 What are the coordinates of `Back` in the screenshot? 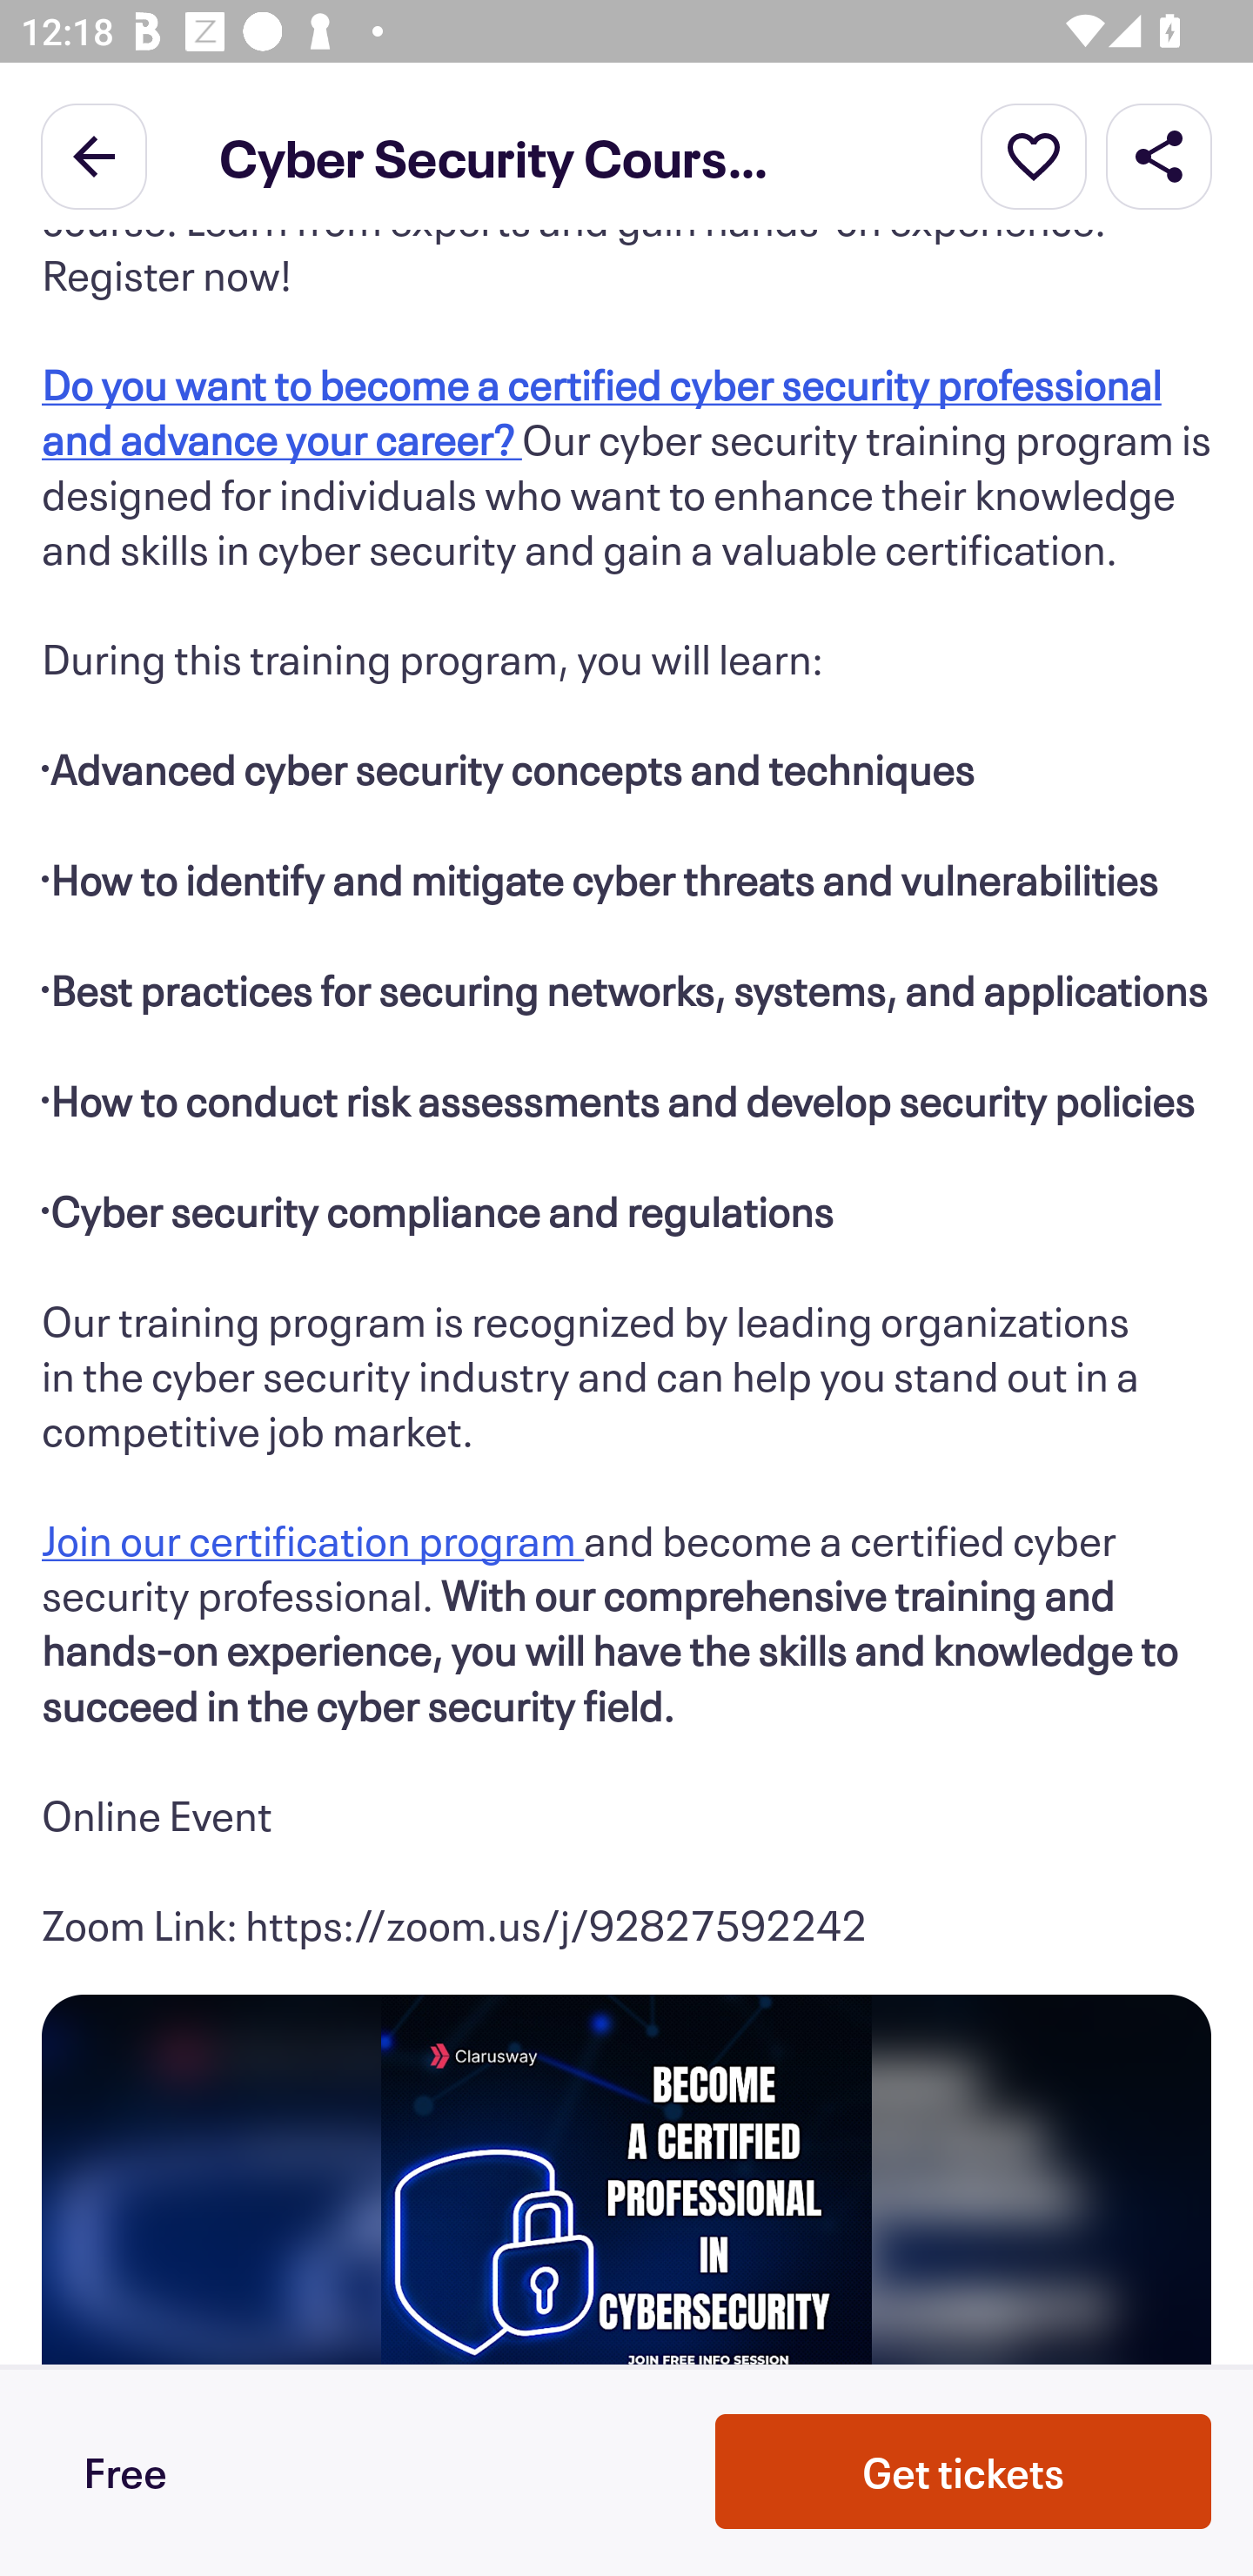 It's located at (94, 155).